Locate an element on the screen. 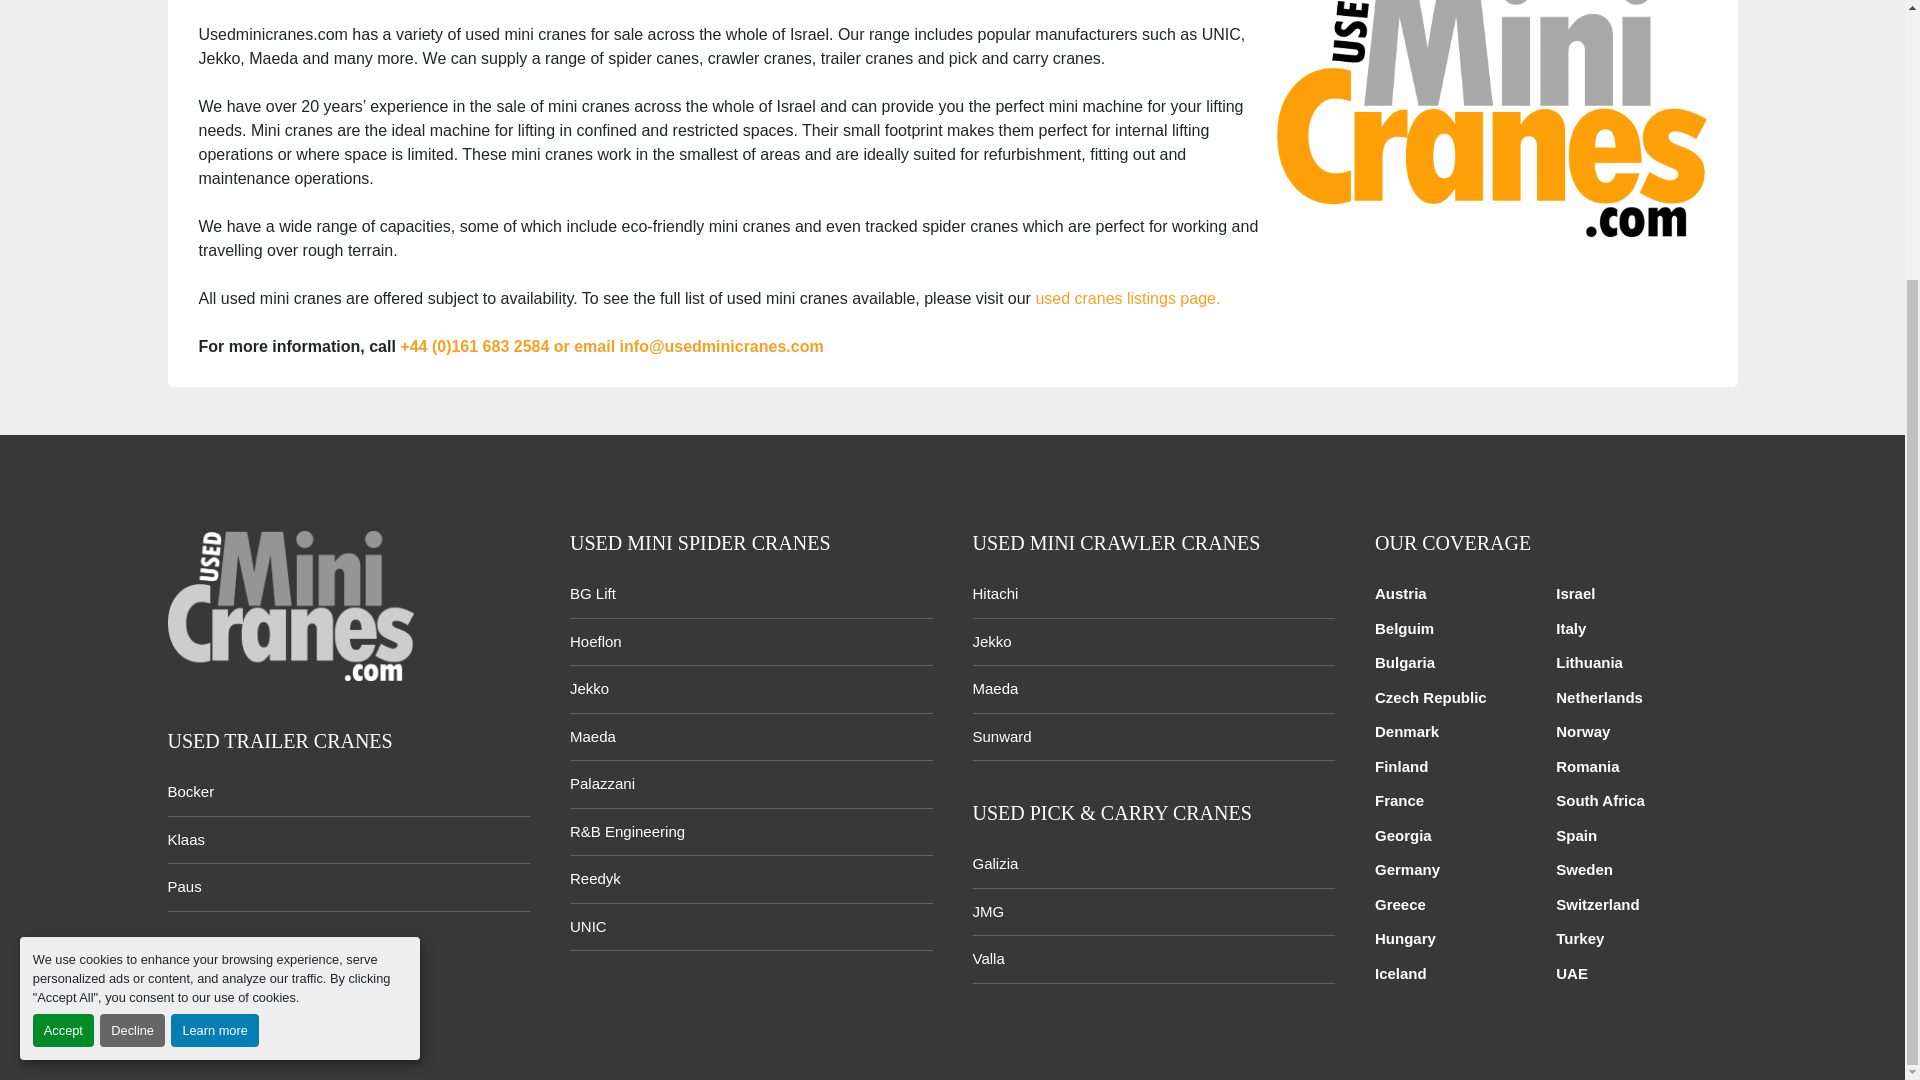  used cranes listings page. is located at coordinates (1126, 298).